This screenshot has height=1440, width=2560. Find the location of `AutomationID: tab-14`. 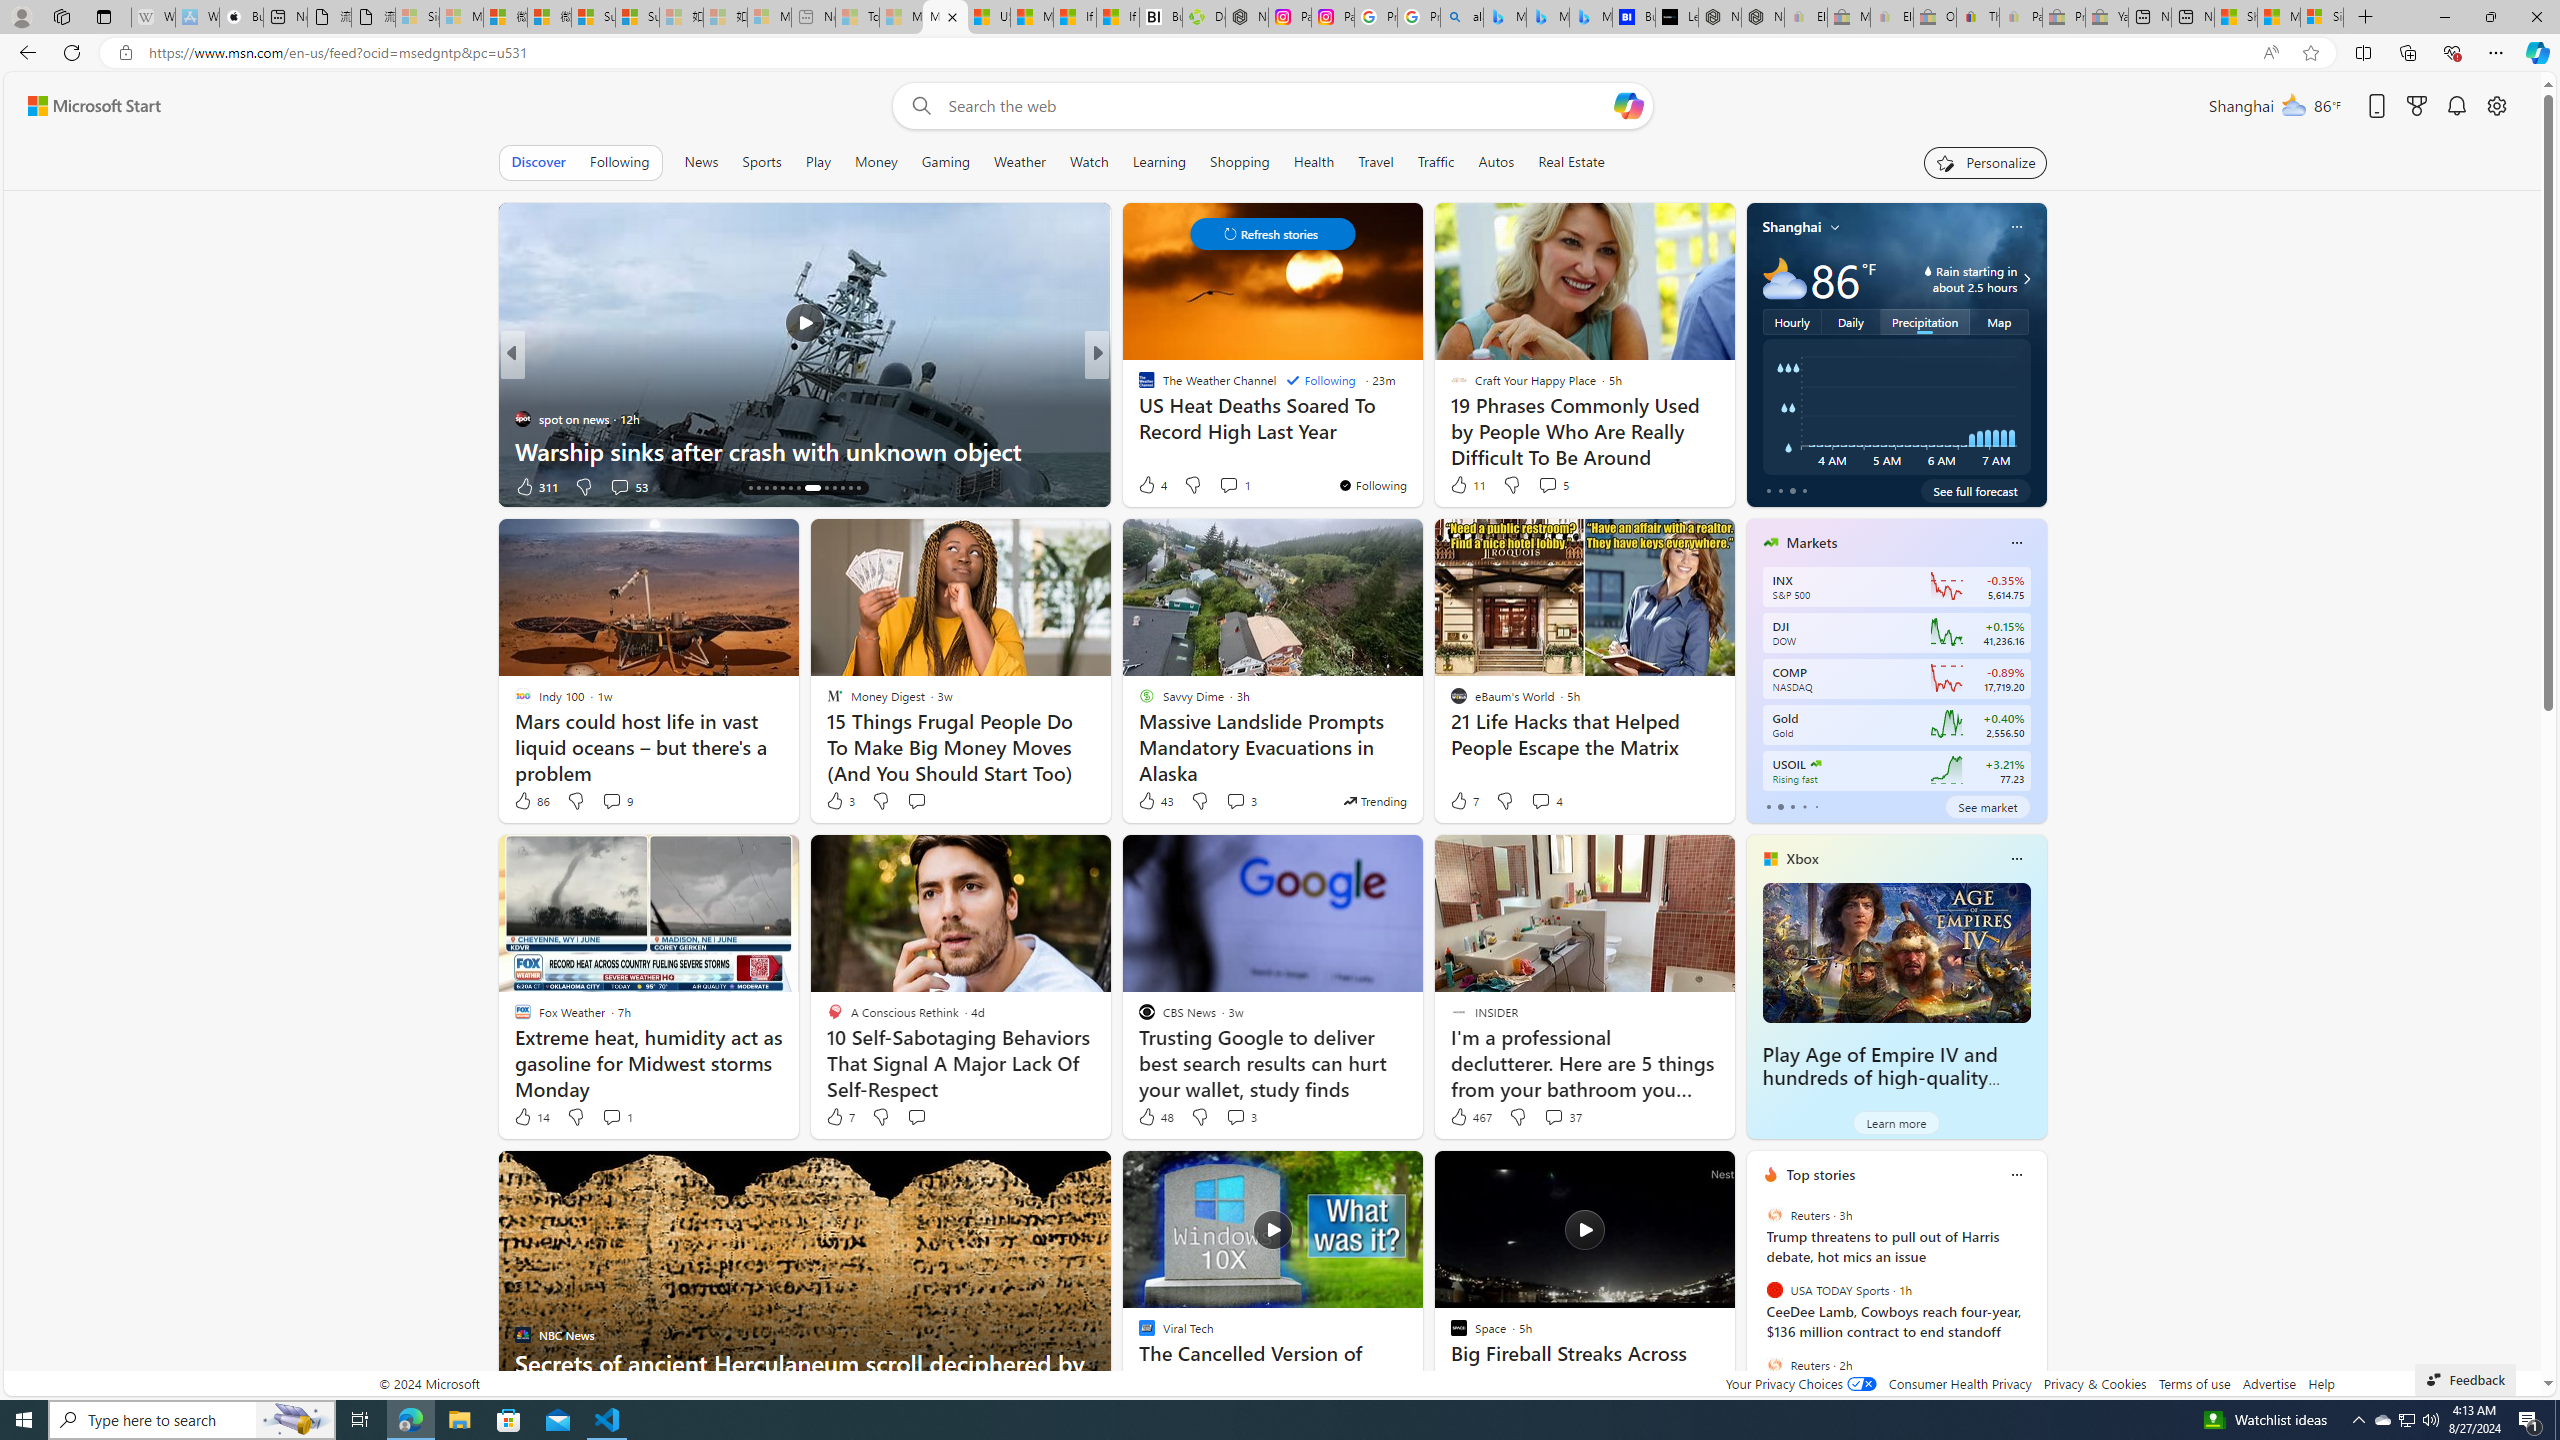

AutomationID: tab-14 is located at coordinates (750, 488).